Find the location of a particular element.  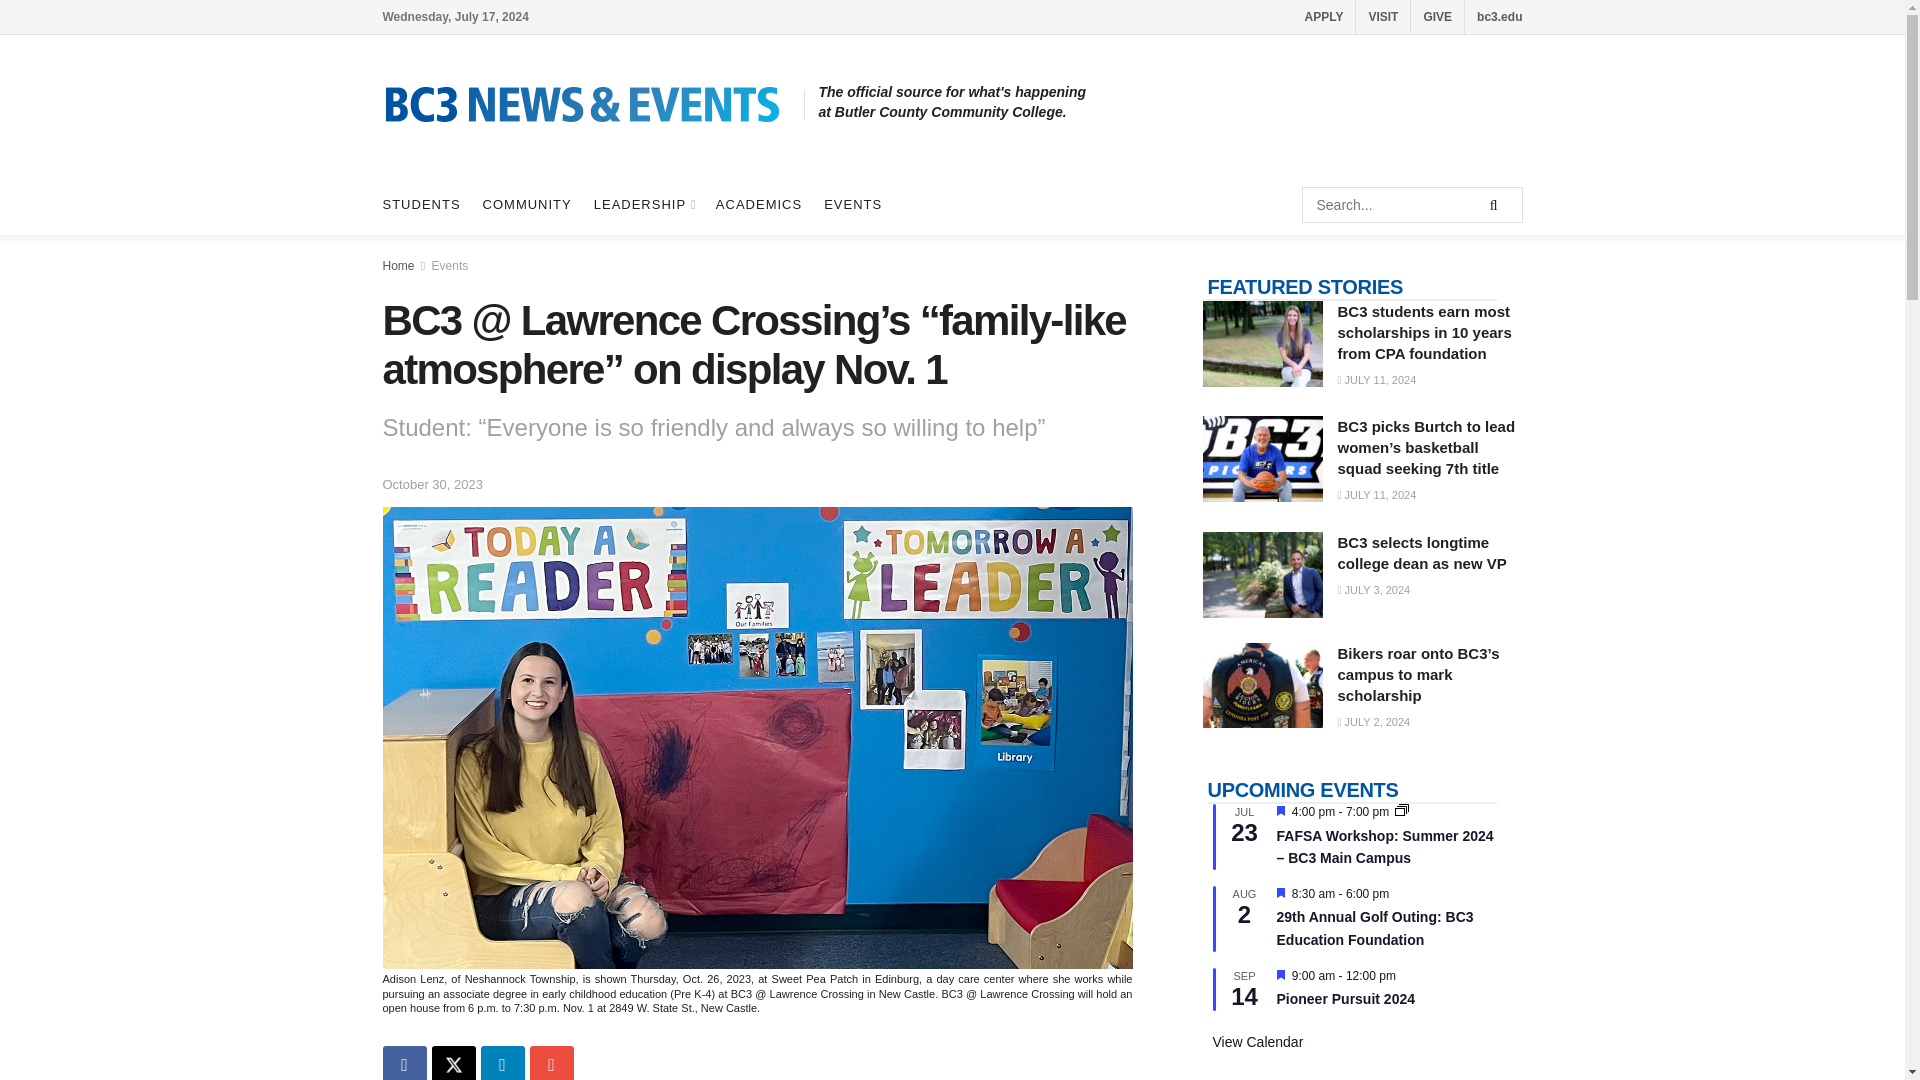

GIVE is located at coordinates (1436, 16).